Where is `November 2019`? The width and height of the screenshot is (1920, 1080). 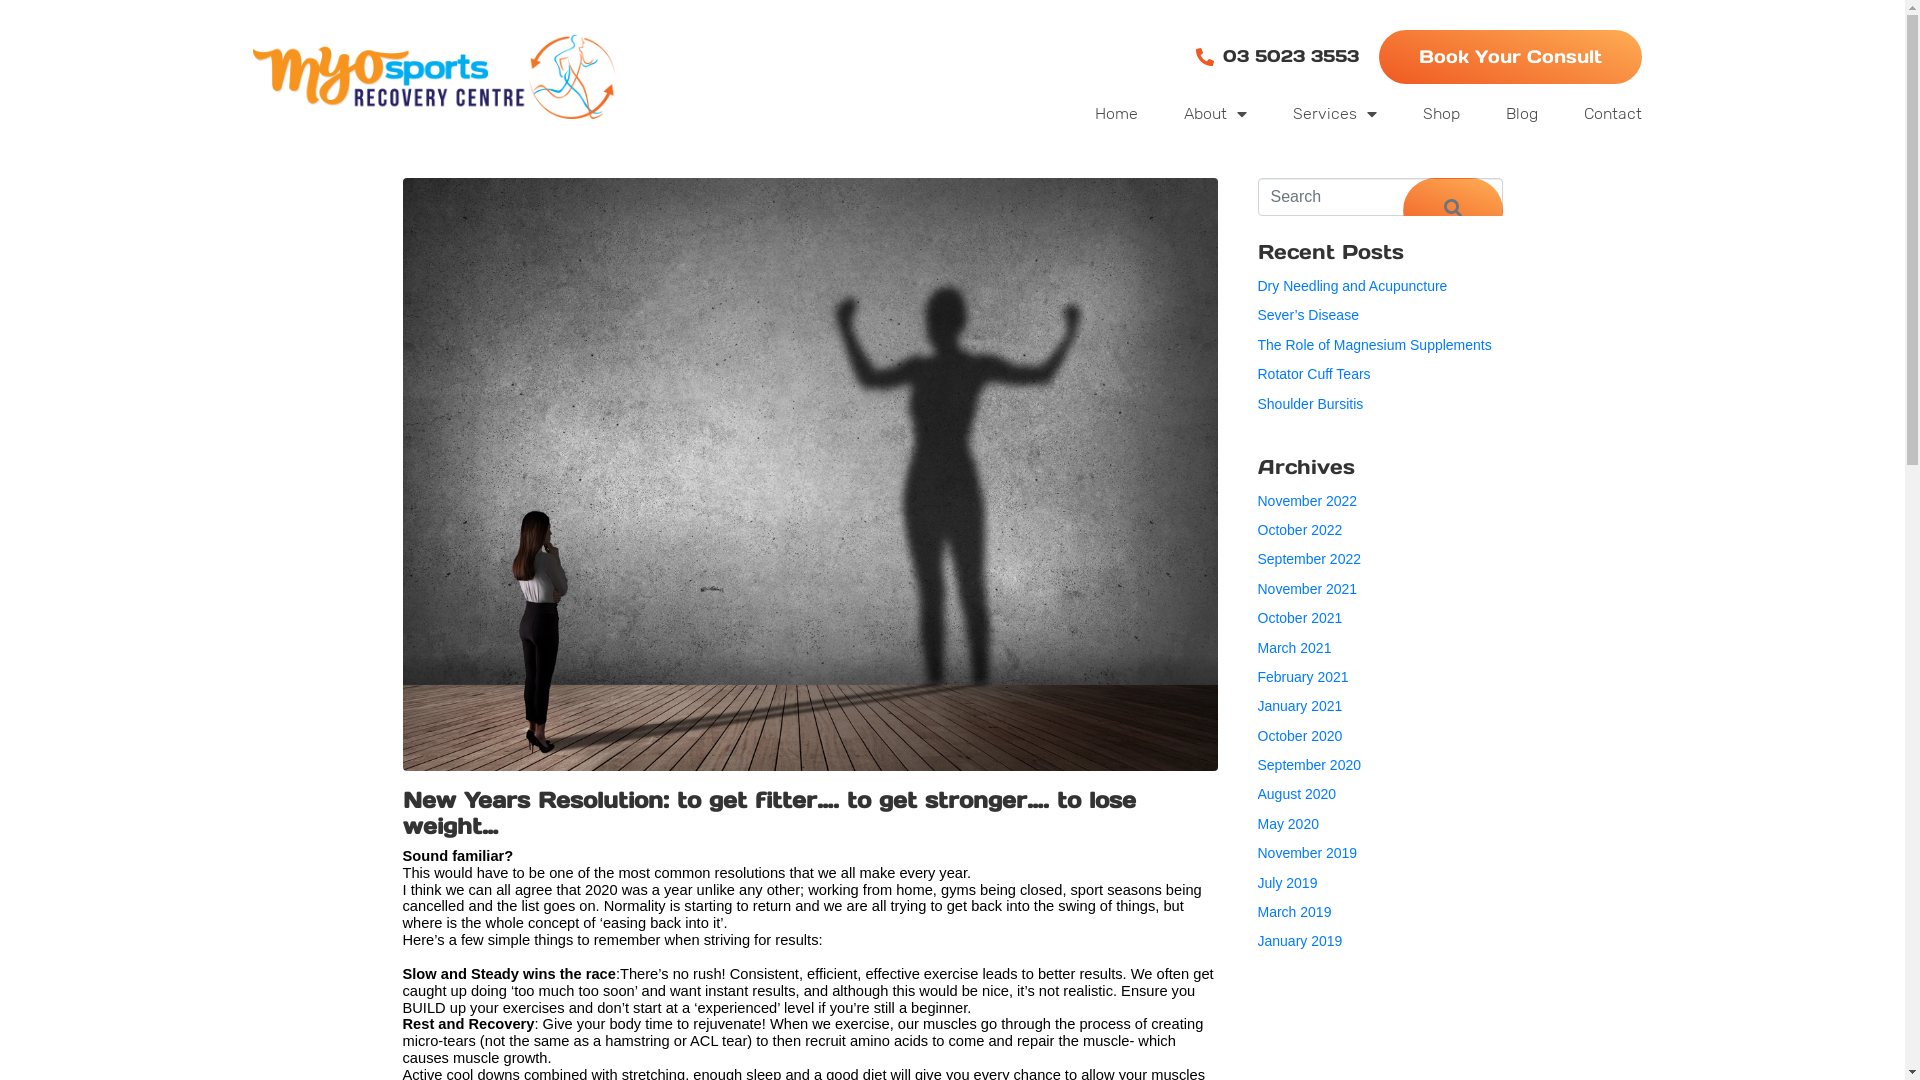
November 2019 is located at coordinates (1308, 853).